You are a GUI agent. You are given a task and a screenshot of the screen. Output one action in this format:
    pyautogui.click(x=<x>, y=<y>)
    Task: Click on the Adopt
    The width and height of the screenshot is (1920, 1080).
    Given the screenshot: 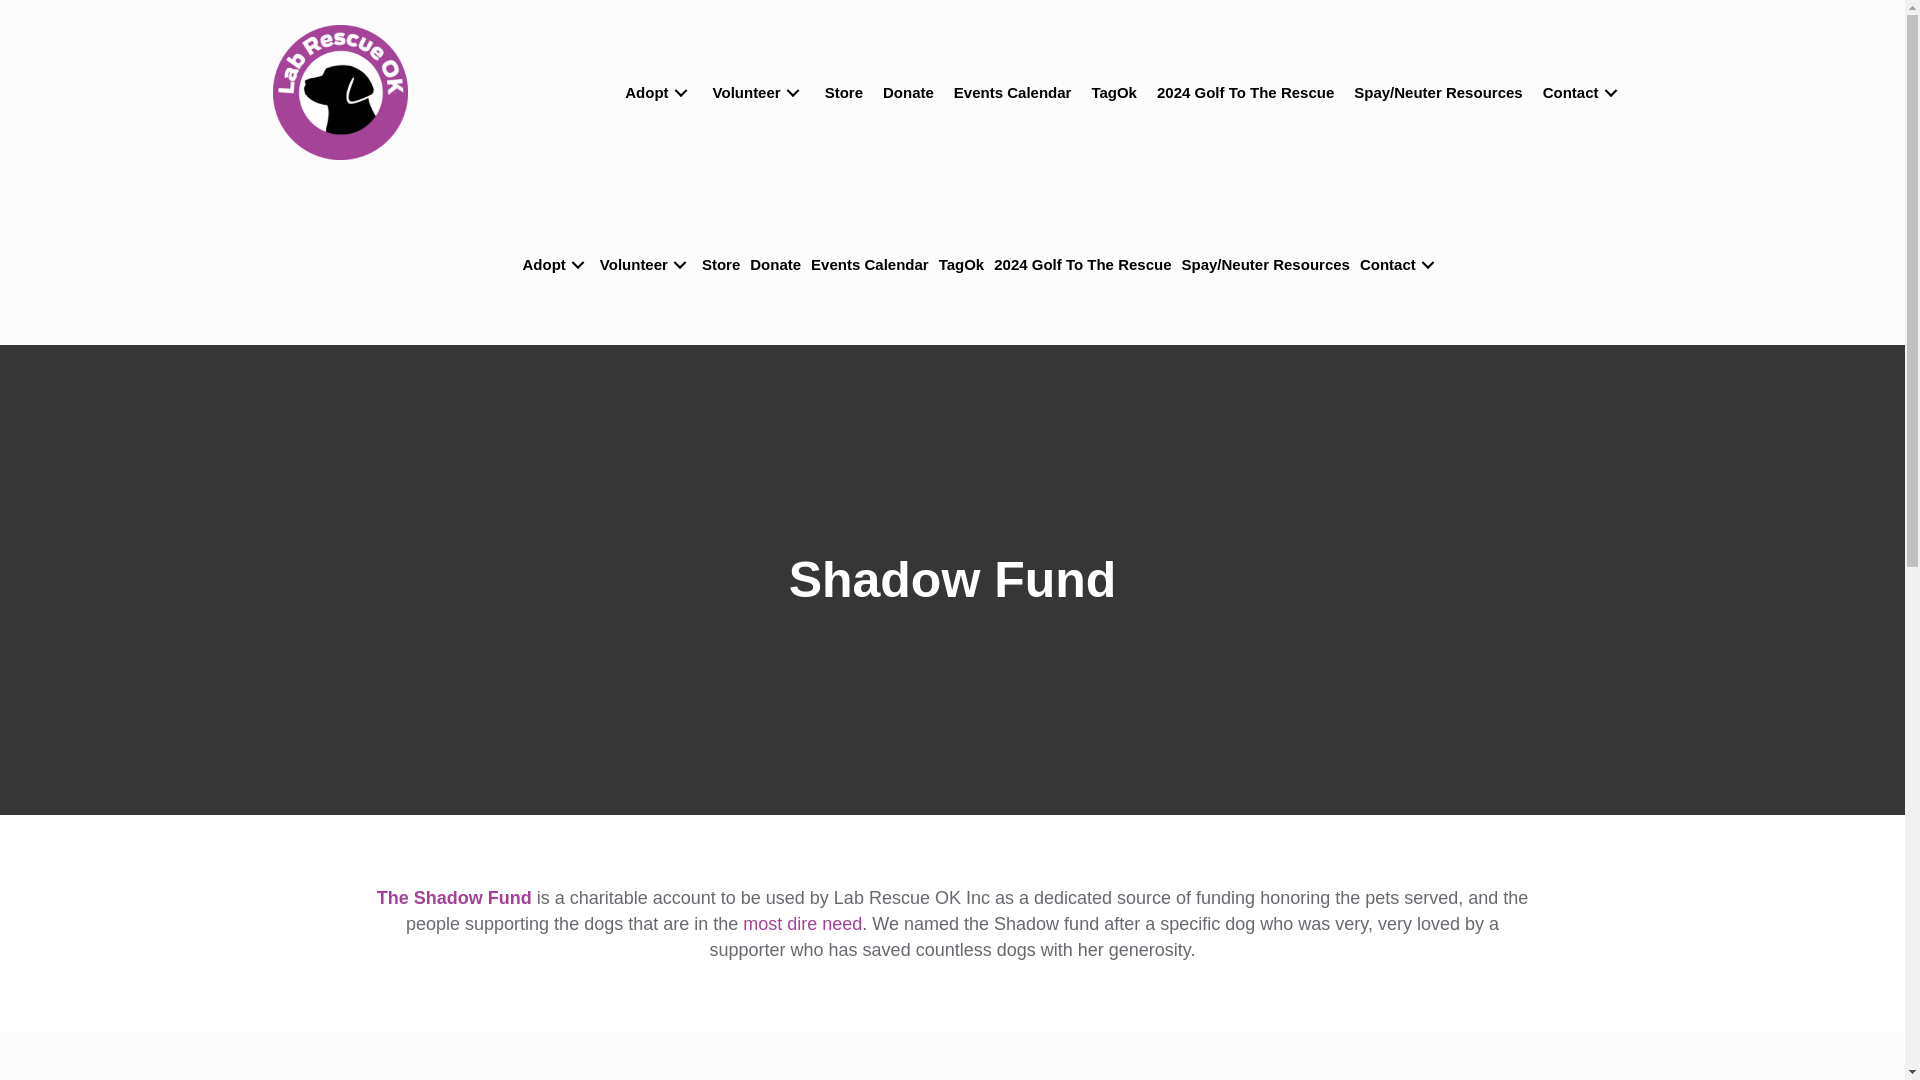 What is the action you would take?
    pyautogui.click(x=664, y=93)
    